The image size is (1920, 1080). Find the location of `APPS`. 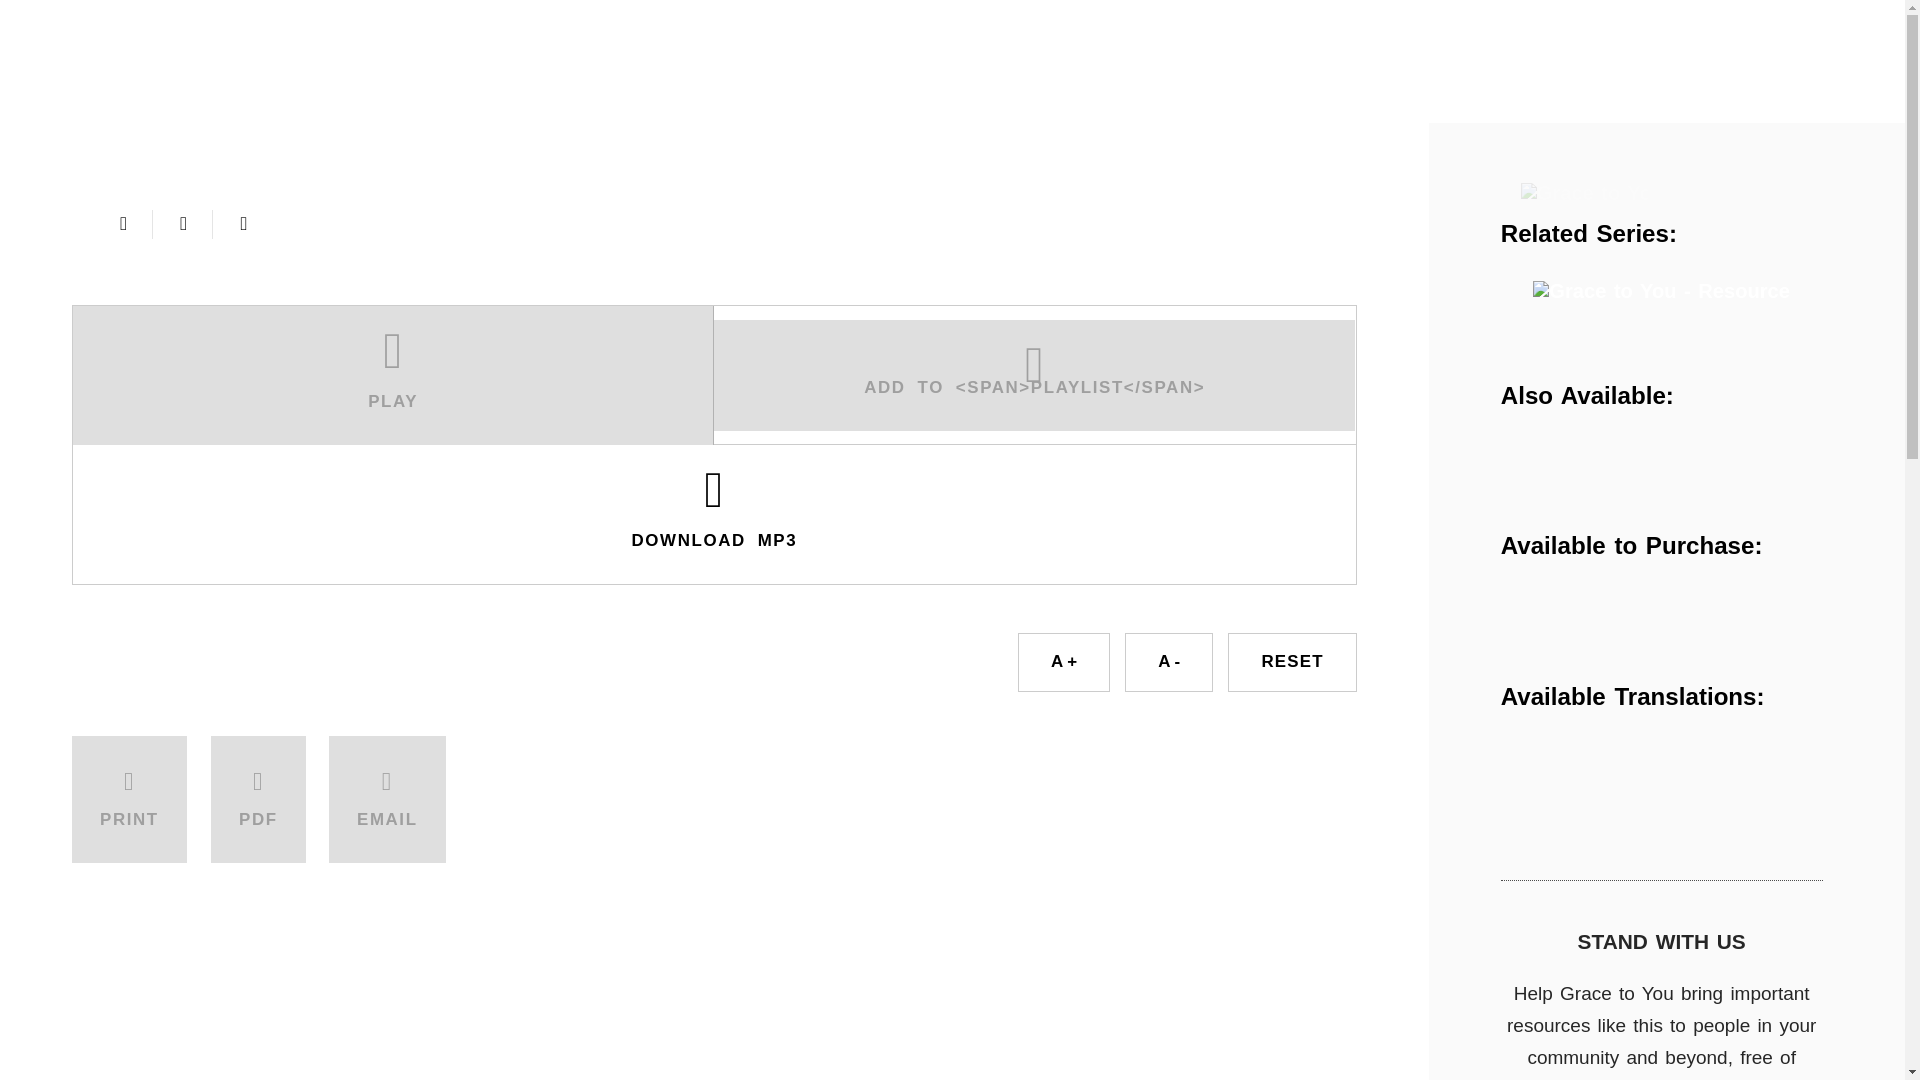

APPS is located at coordinates (685, 100).